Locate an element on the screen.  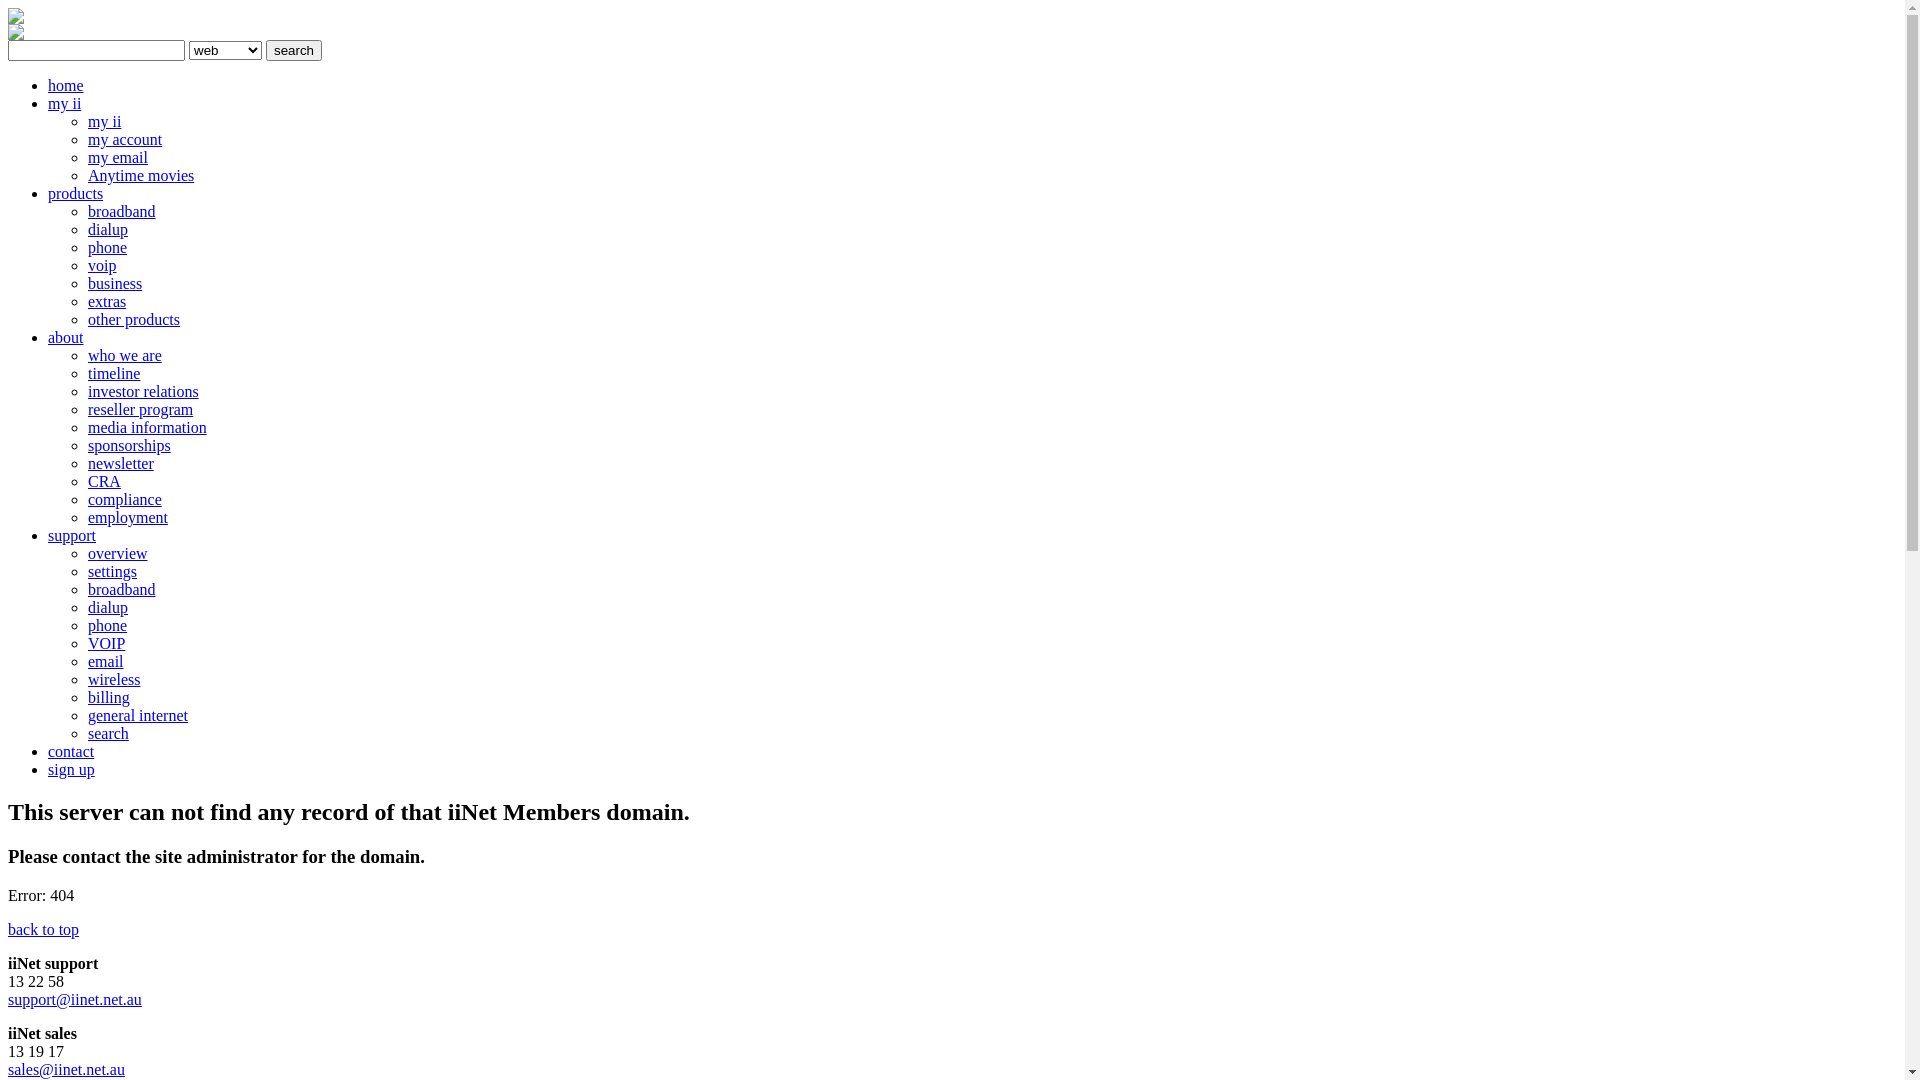
support is located at coordinates (72, 536).